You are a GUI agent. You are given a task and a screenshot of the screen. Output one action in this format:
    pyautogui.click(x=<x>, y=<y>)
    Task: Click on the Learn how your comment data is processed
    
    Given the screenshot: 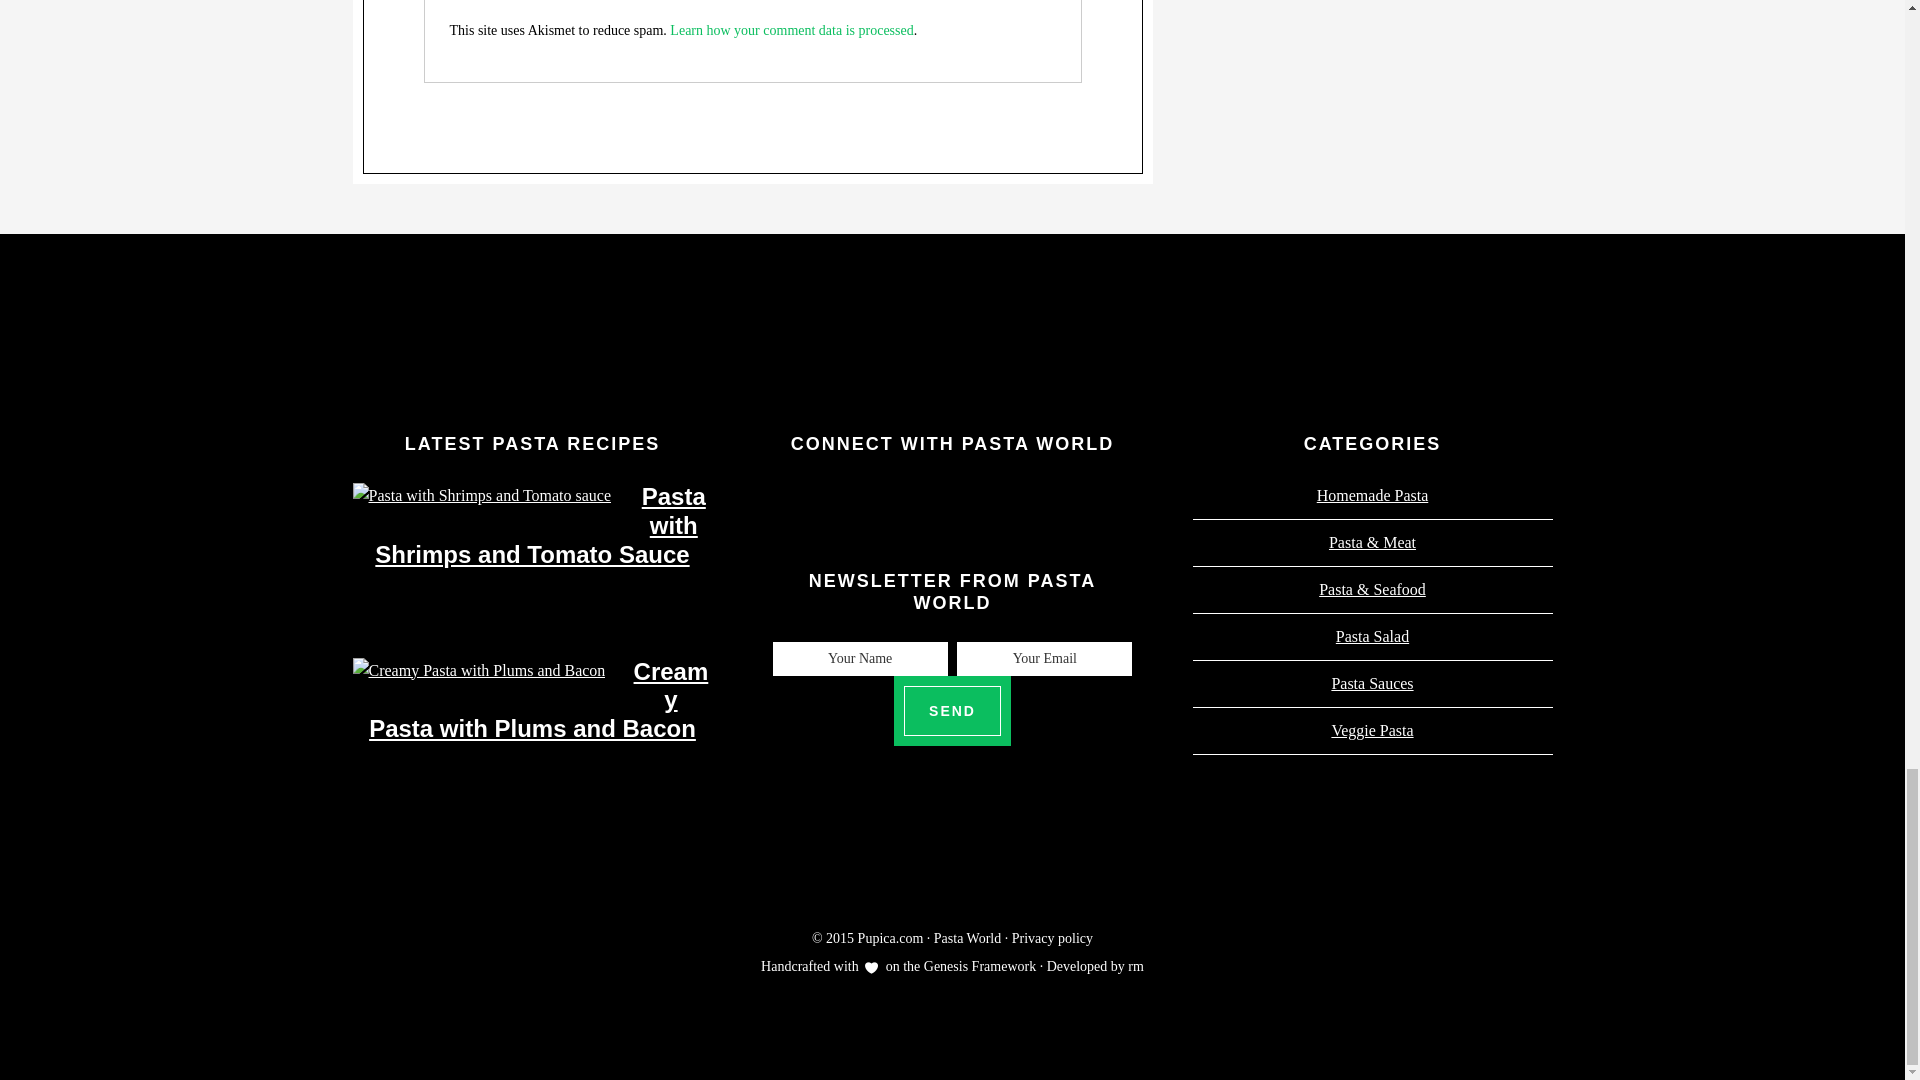 What is the action you would take?
    pyautogui.click(x=792, y=30)
    